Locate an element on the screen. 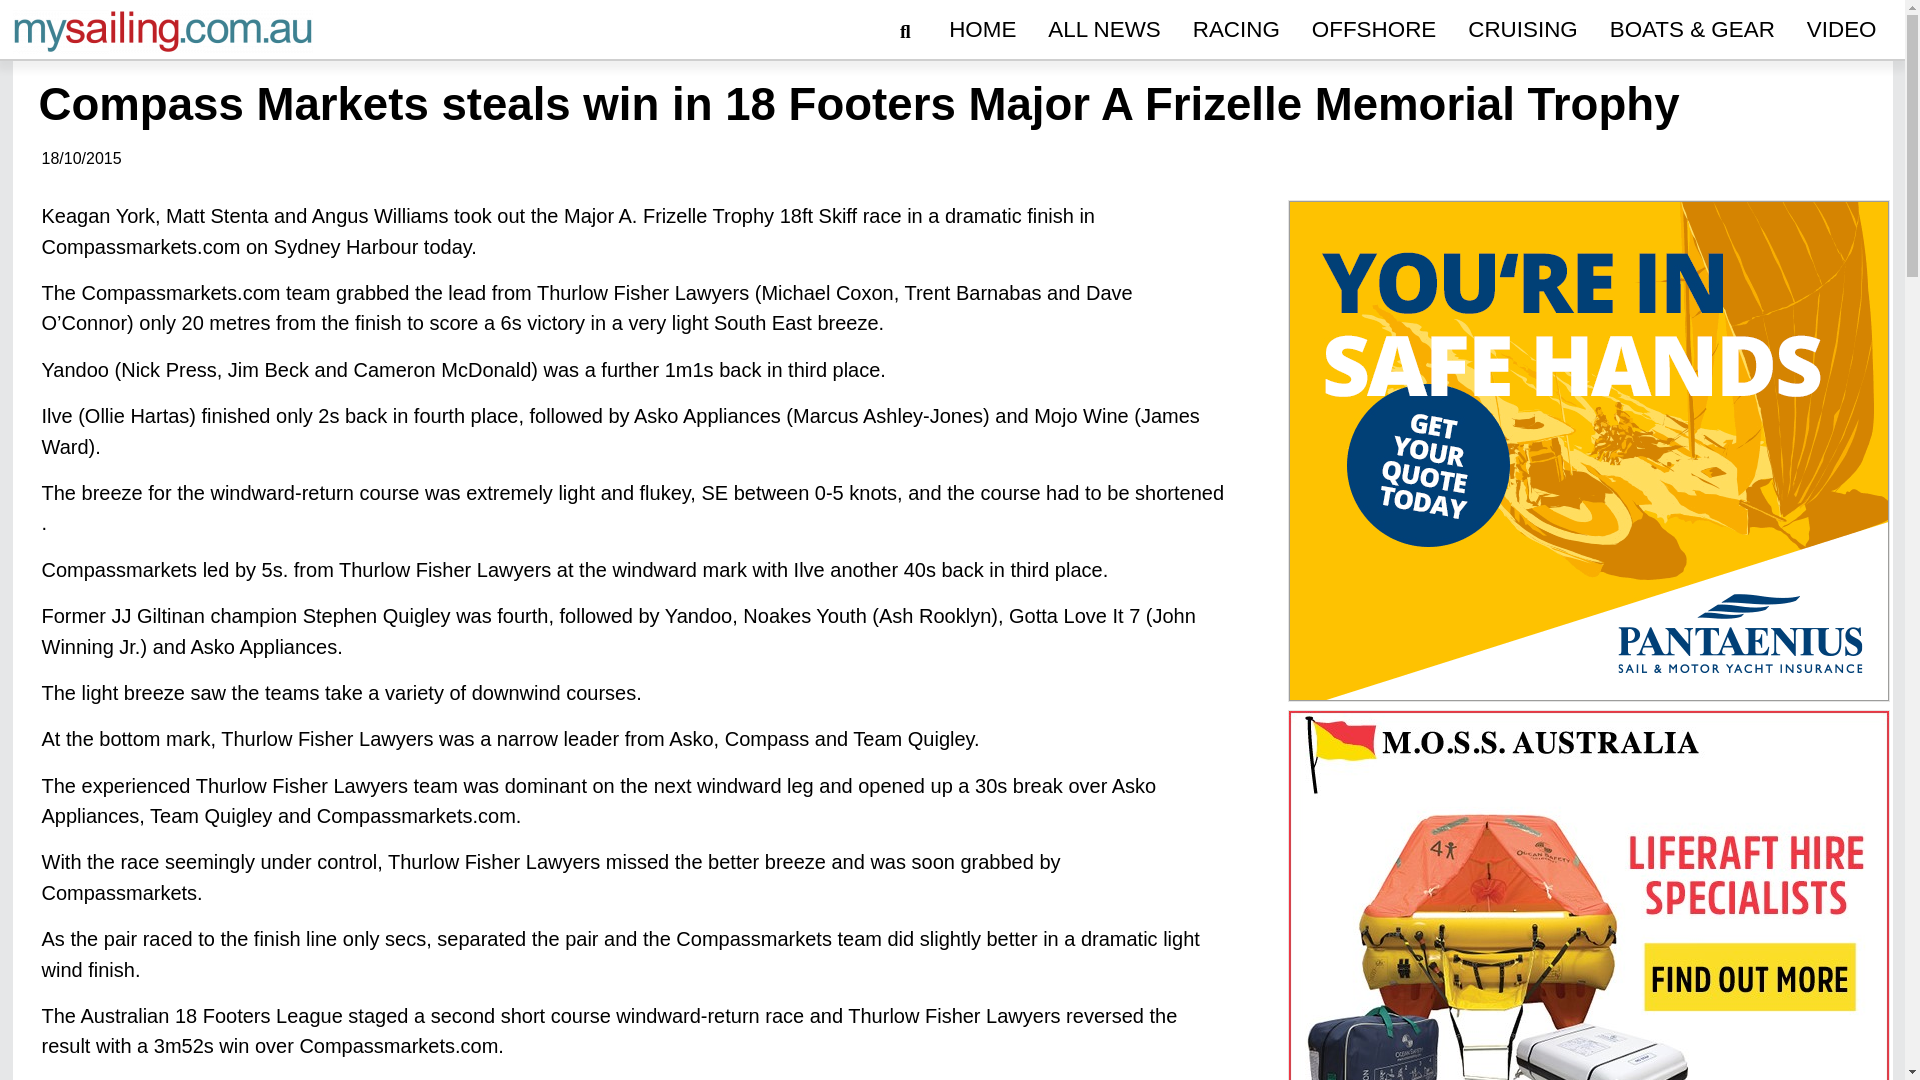 This screenshot has width=1920, height=1080. RACING is located at coordinates (1236, 30).